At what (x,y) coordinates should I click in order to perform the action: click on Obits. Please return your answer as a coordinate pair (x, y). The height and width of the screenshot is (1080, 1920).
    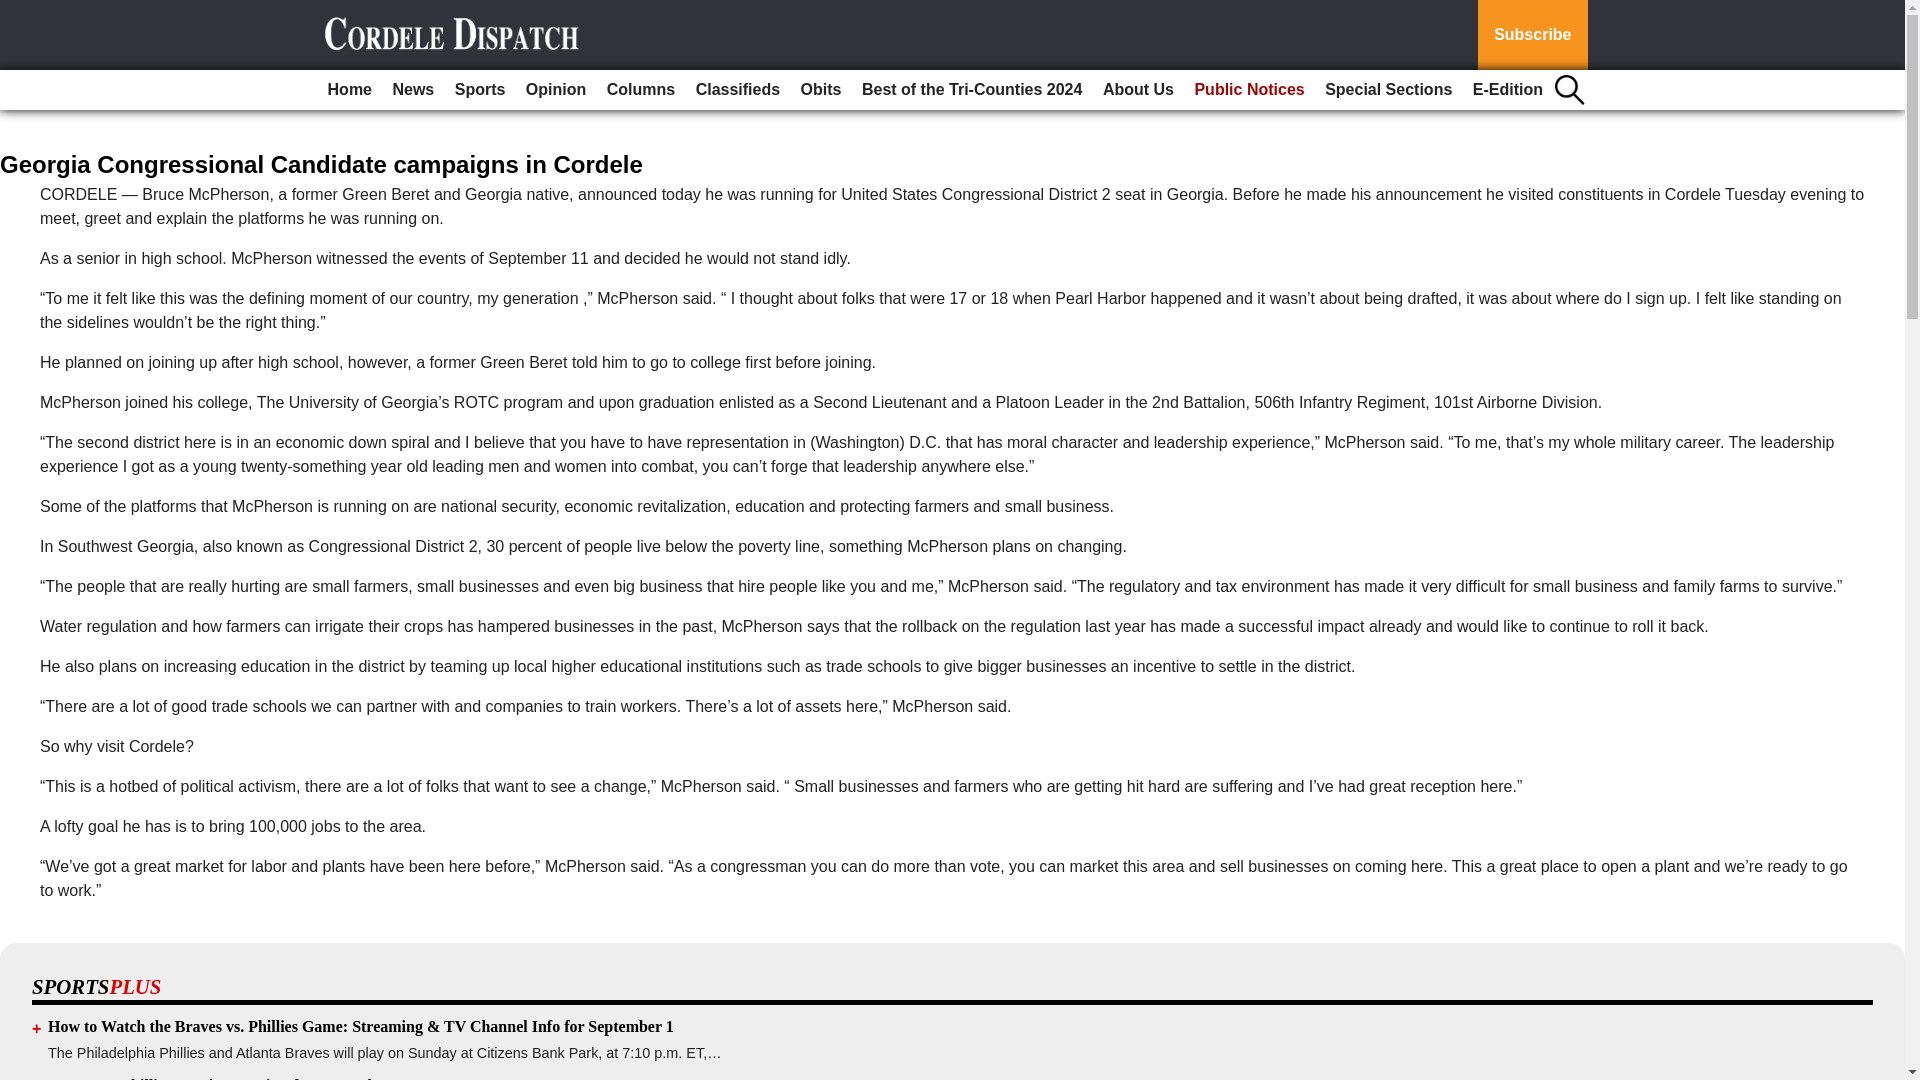
    Looking at the image, I should click on (821, 90).